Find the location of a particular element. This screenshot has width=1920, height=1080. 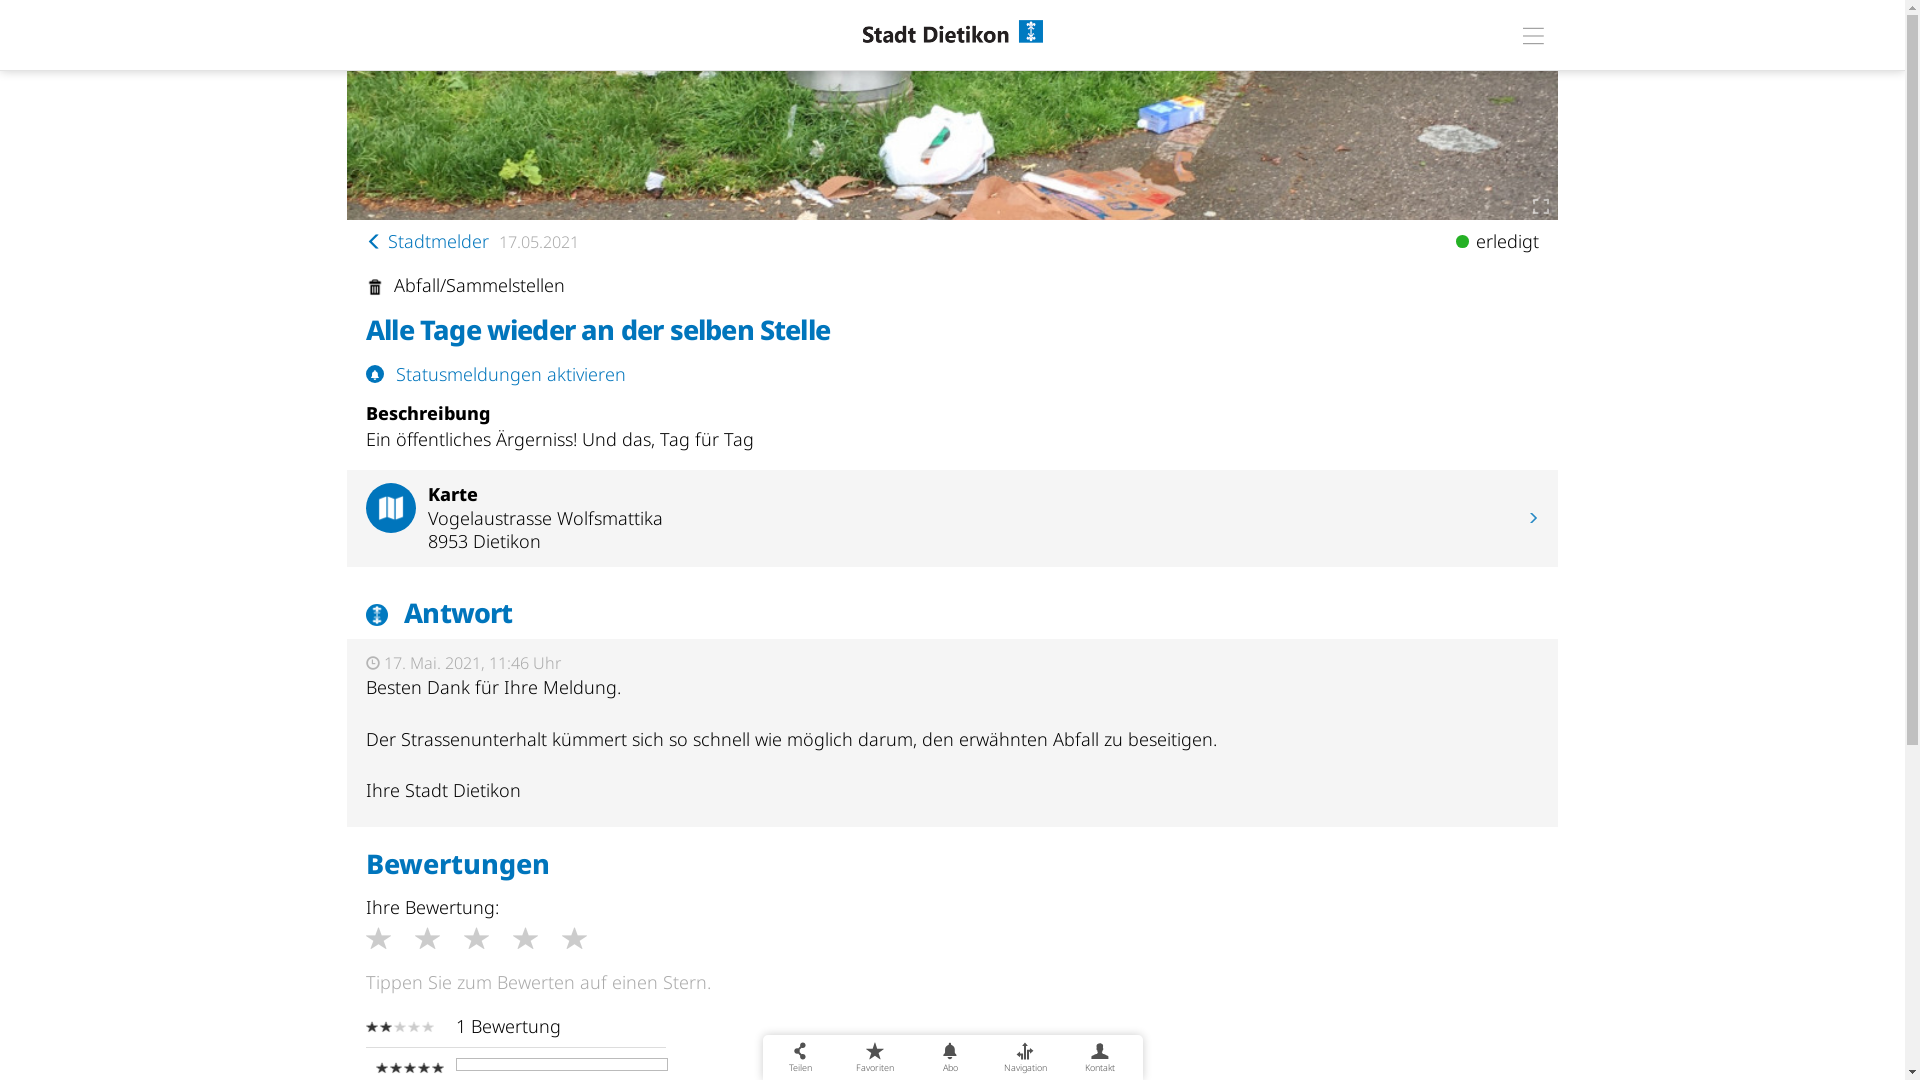

Sehr gut is located at coordinates (586, 941).